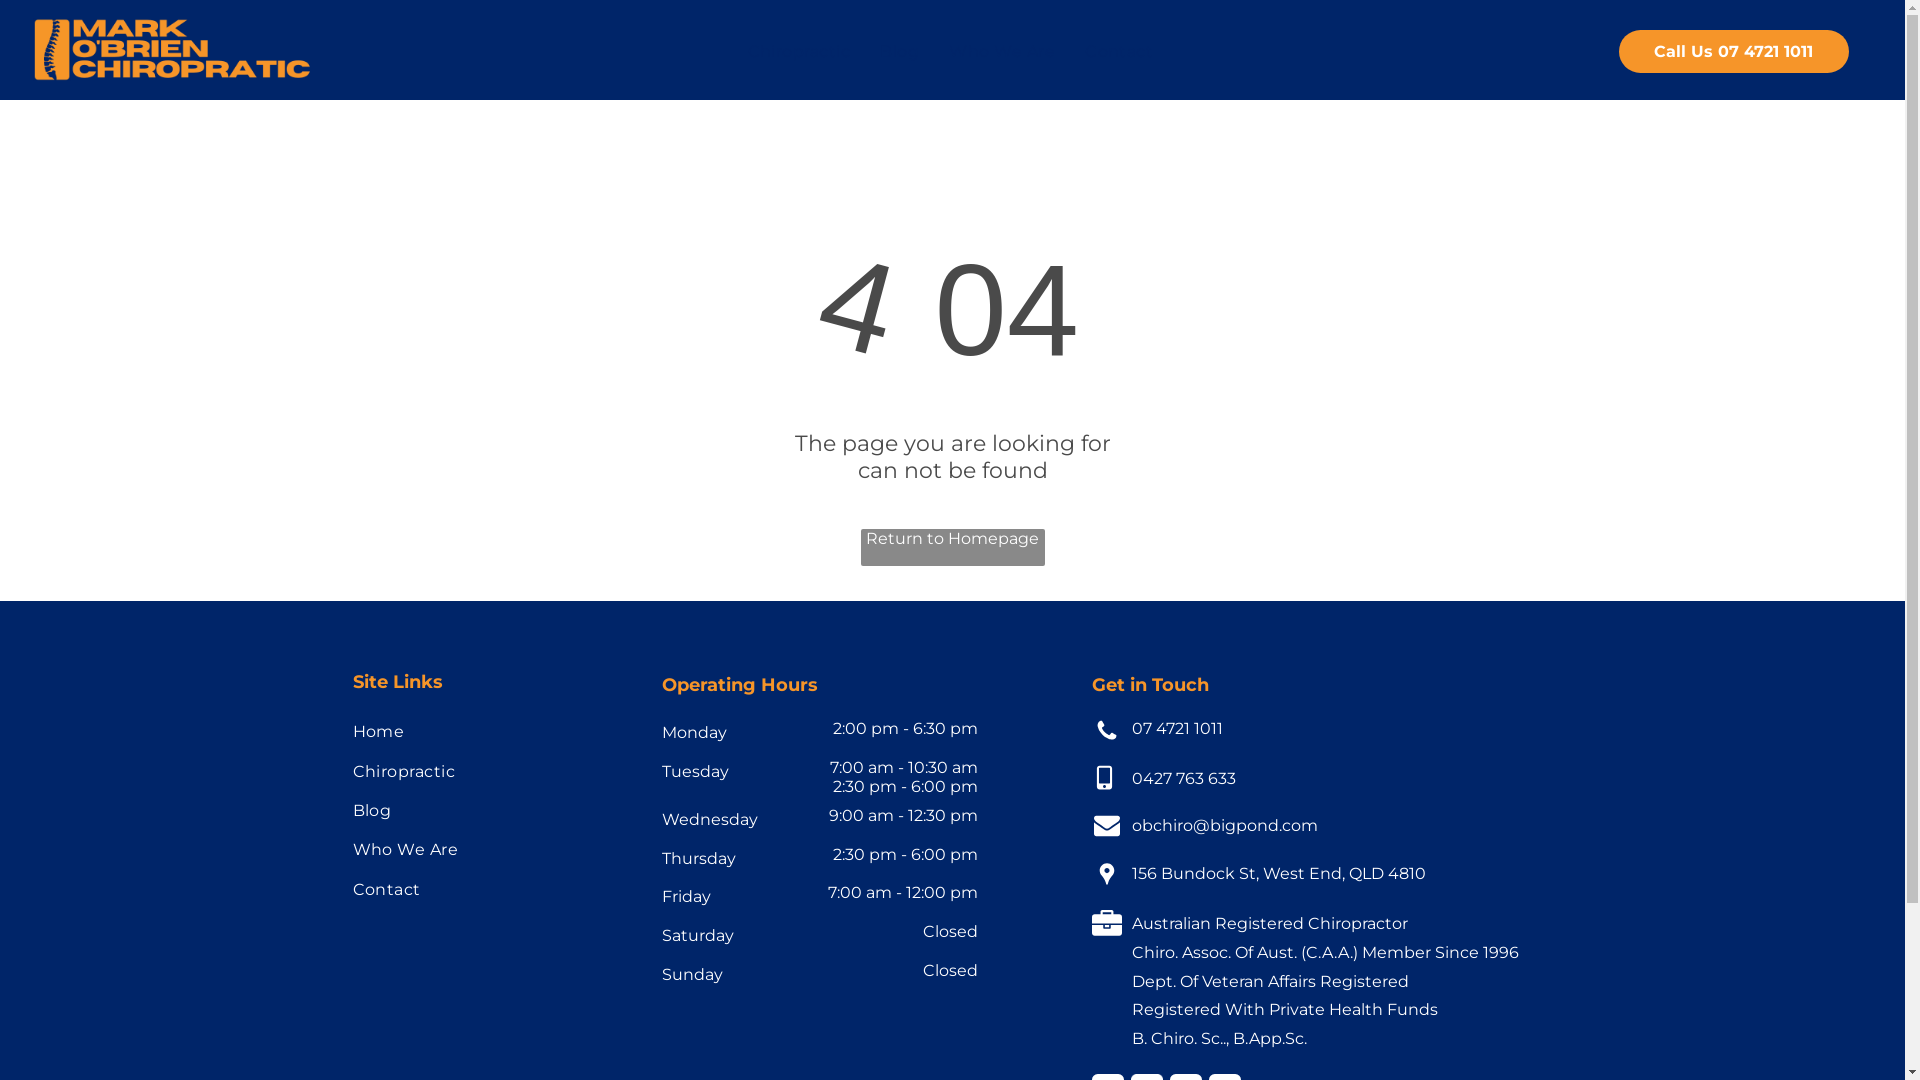  Describe the element at coordinates (486, 732) in the screenshot. I see `Home` at that location.